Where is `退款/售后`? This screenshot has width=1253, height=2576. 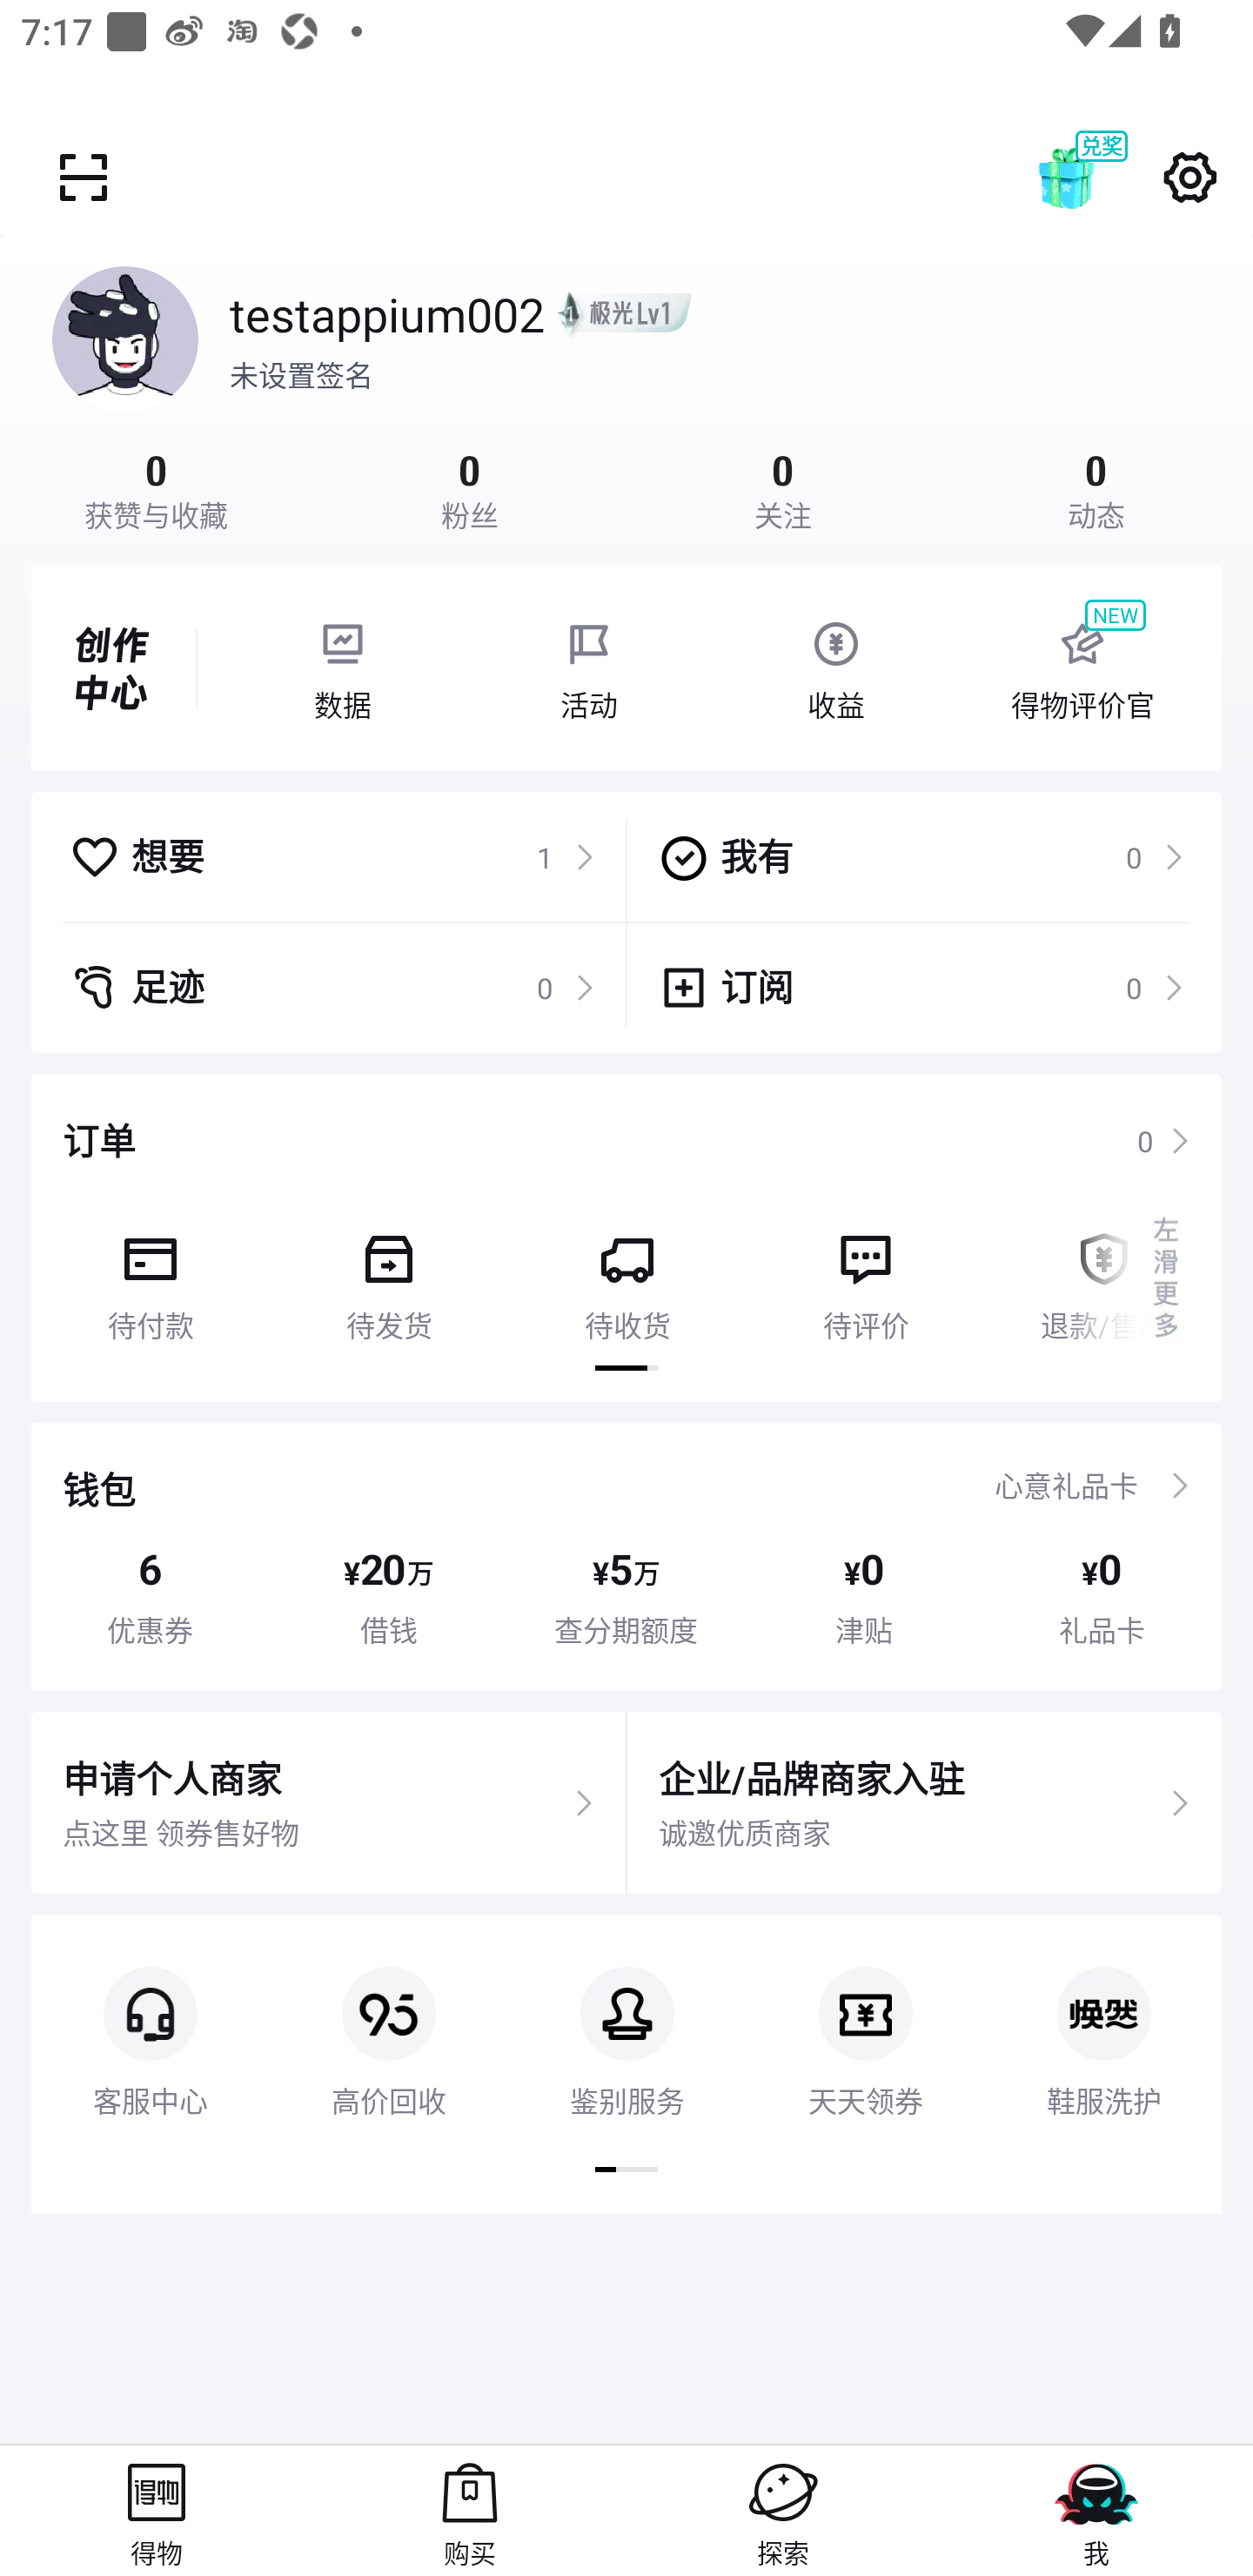 退款/售后 is located at coordinates (1103, 1276).